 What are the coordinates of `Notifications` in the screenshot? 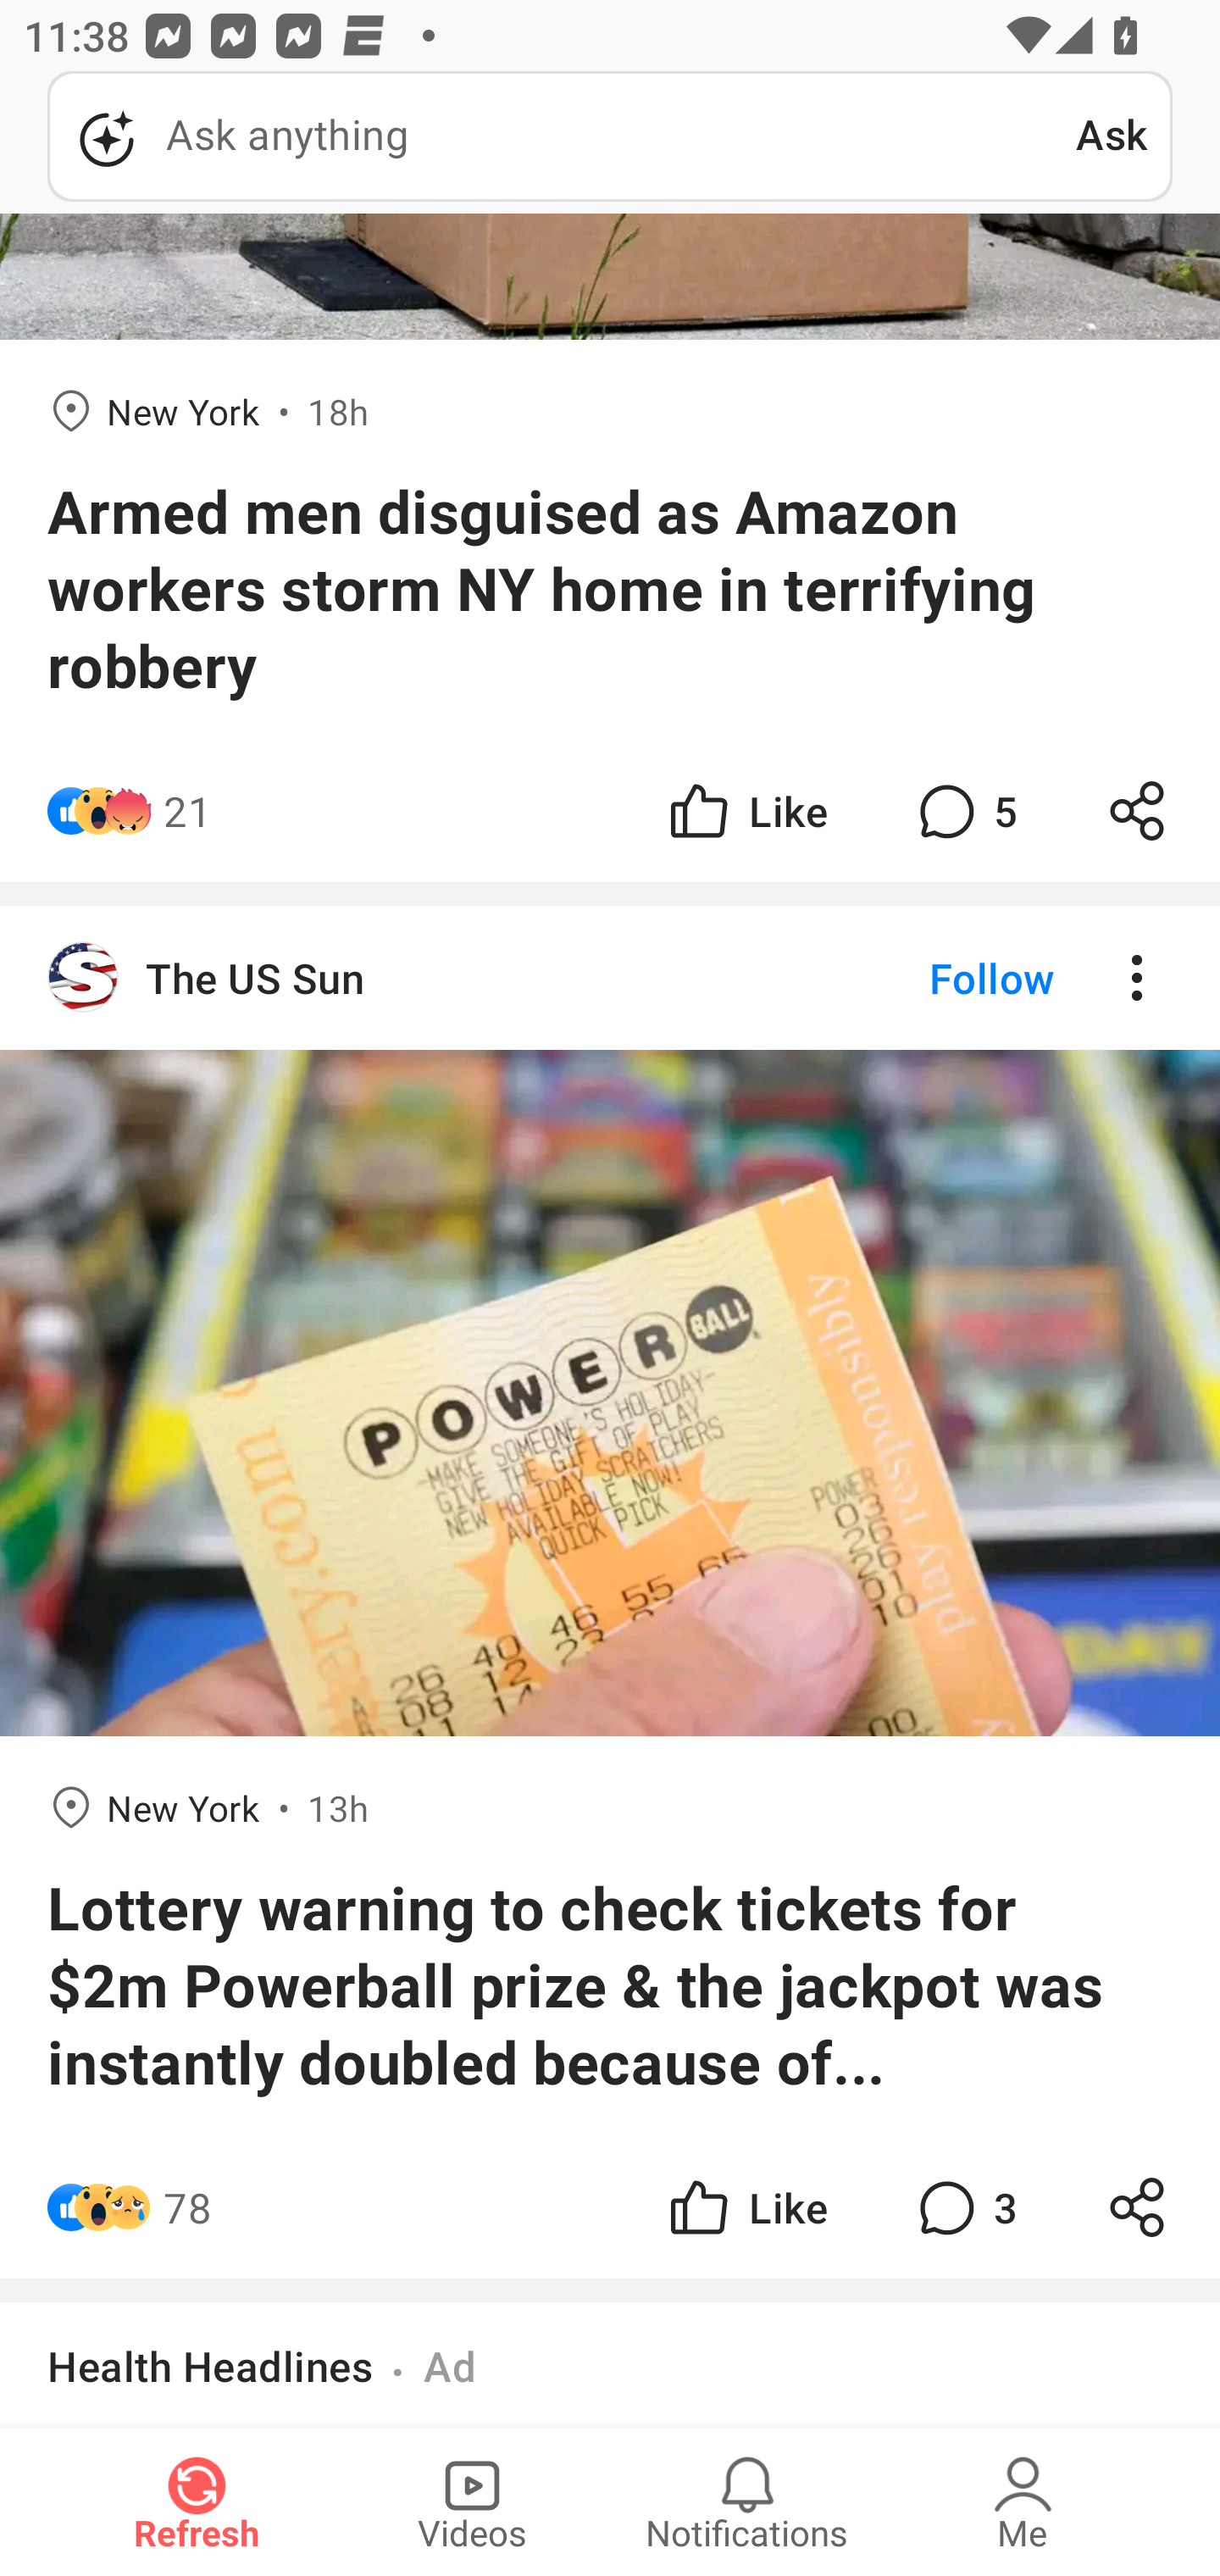 It's located at (747, 2501).